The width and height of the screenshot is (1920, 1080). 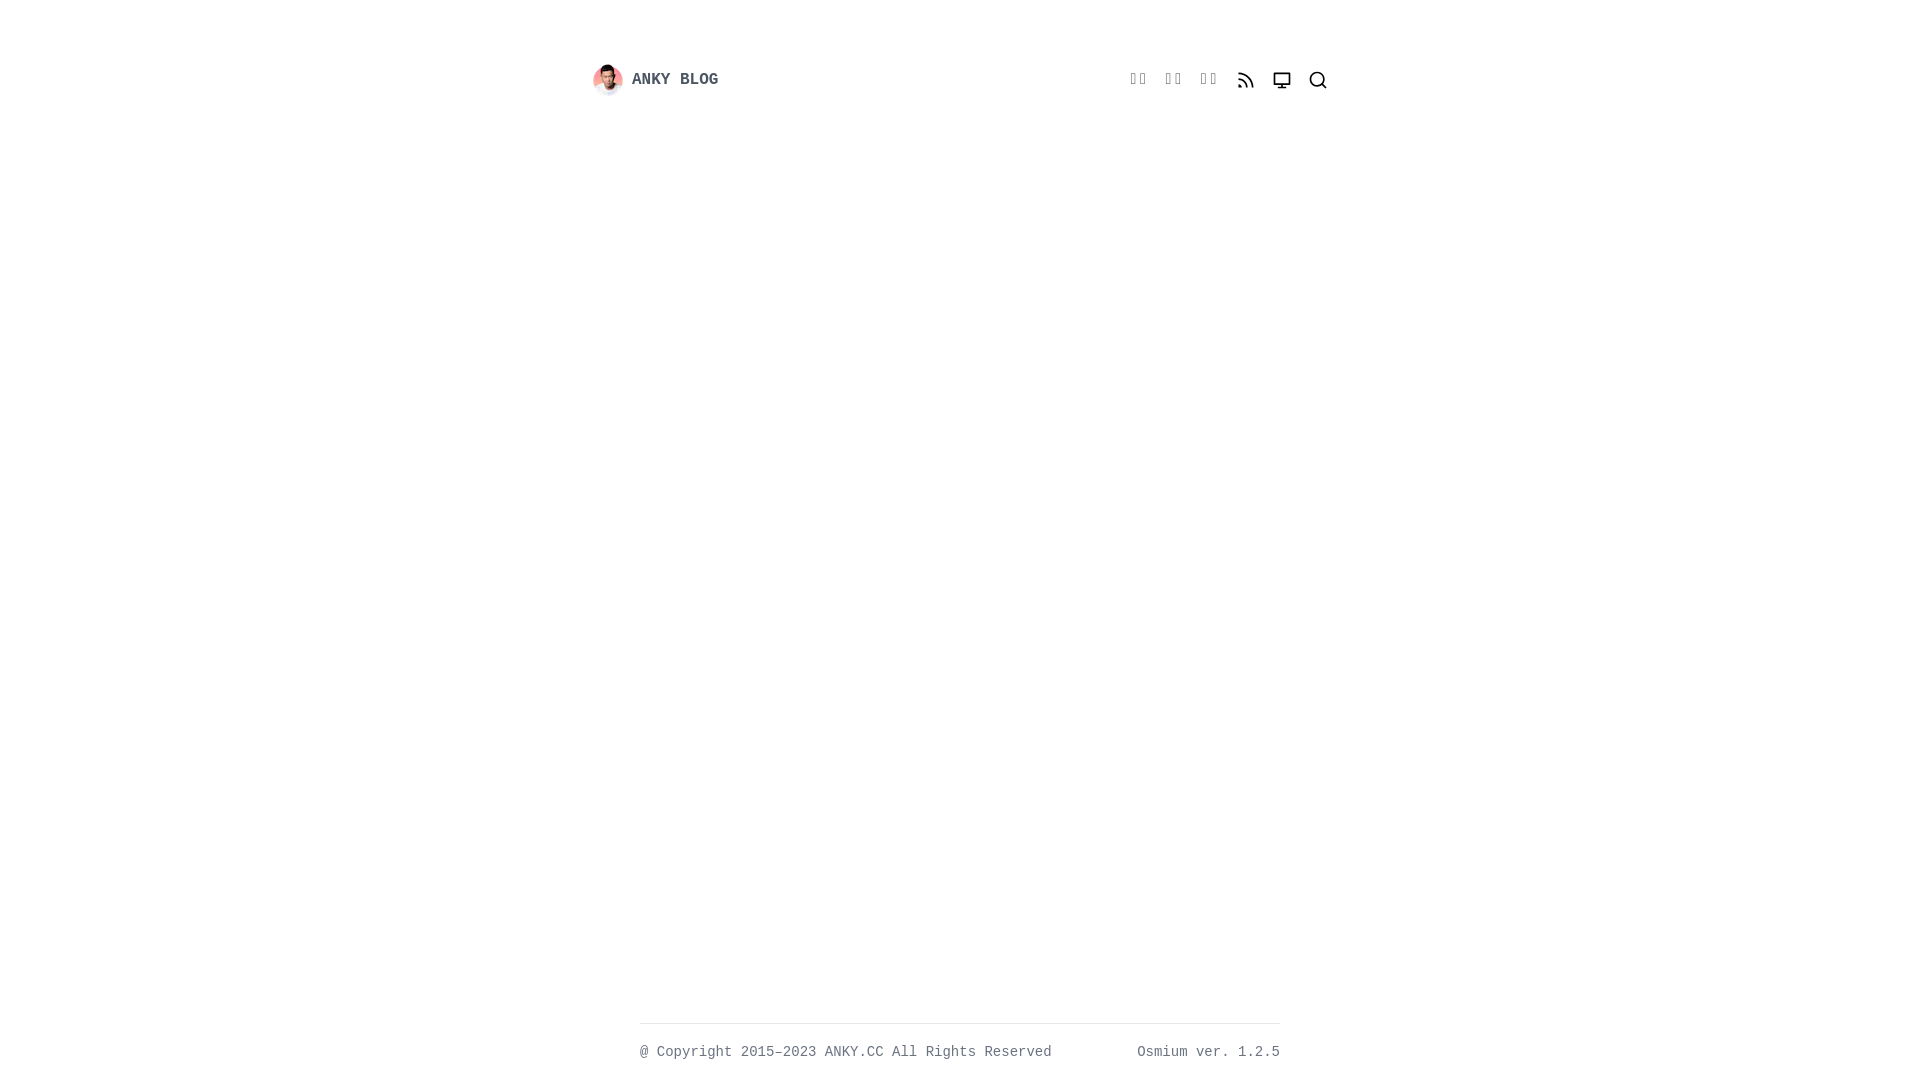 I want to click on ANKY BLOG, so click(x=790, y=80).